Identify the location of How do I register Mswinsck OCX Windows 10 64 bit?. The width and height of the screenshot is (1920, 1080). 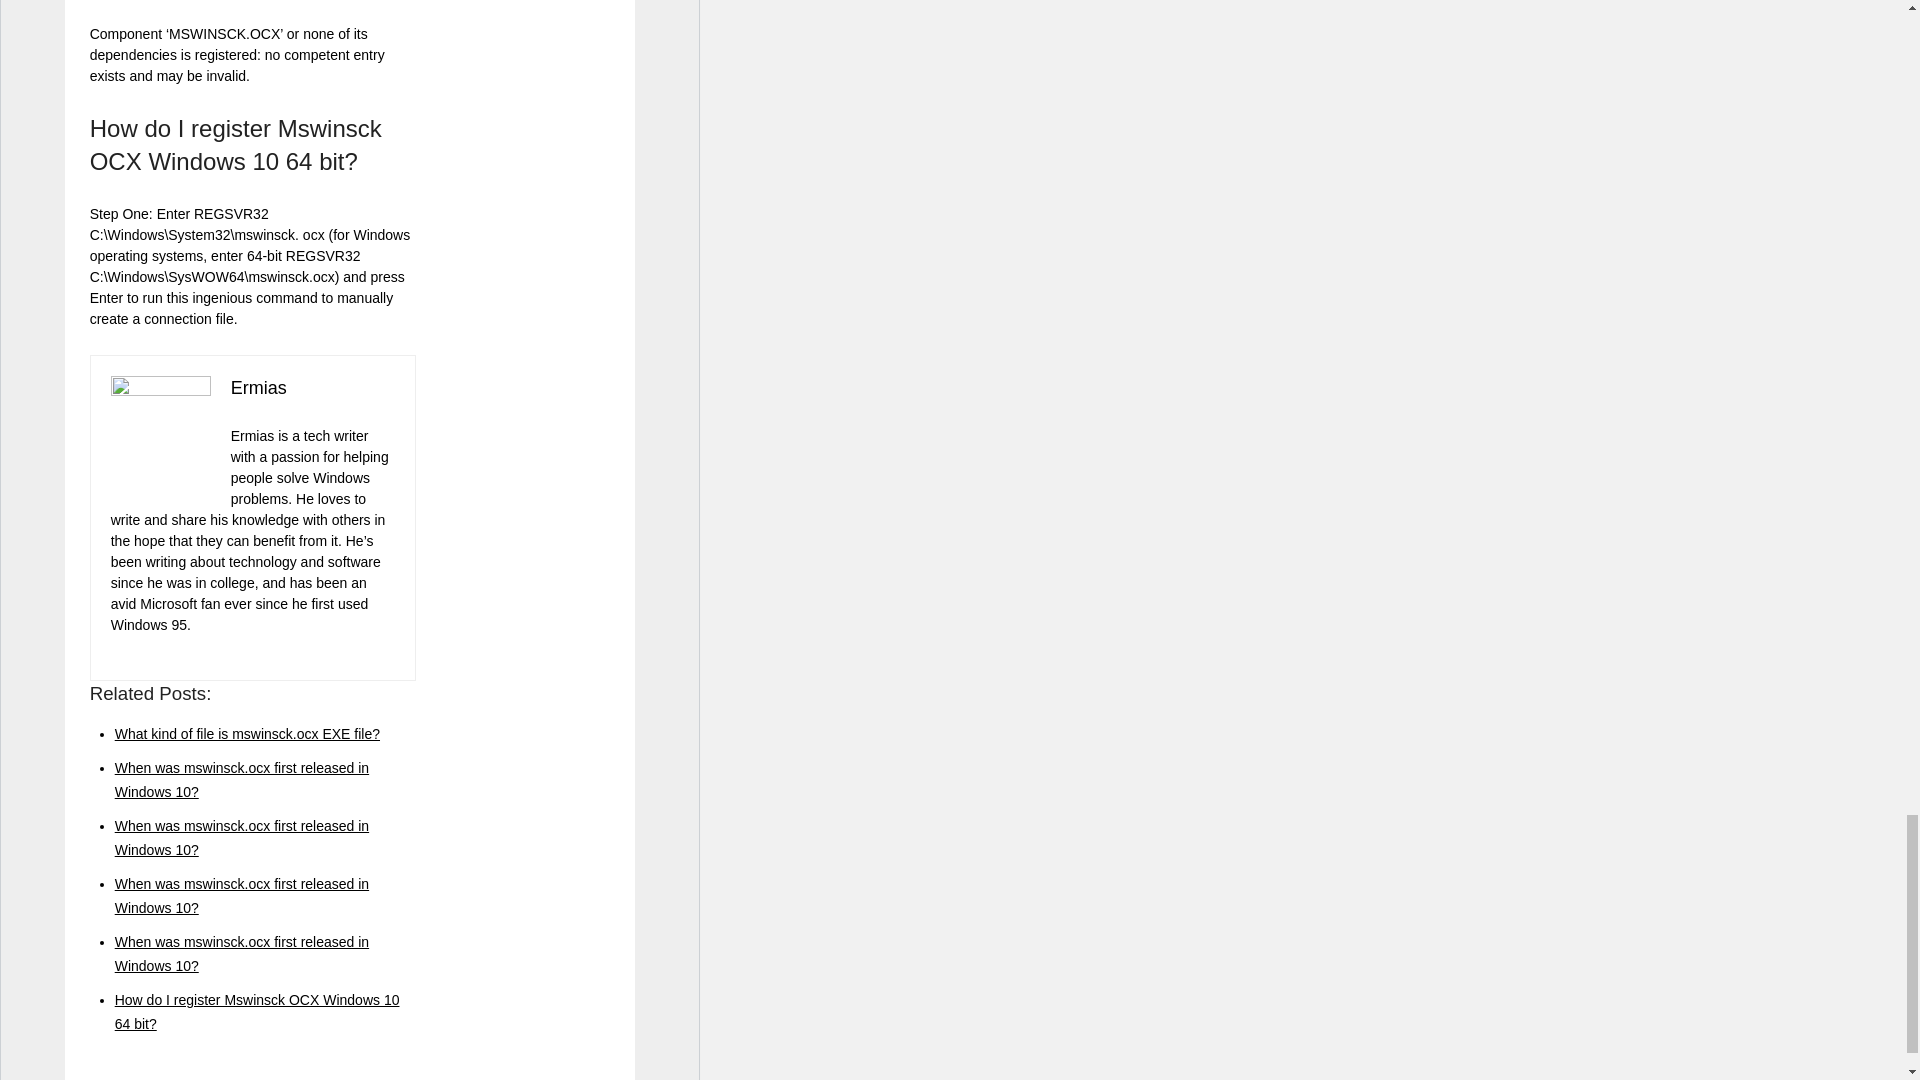
(257, 1012).